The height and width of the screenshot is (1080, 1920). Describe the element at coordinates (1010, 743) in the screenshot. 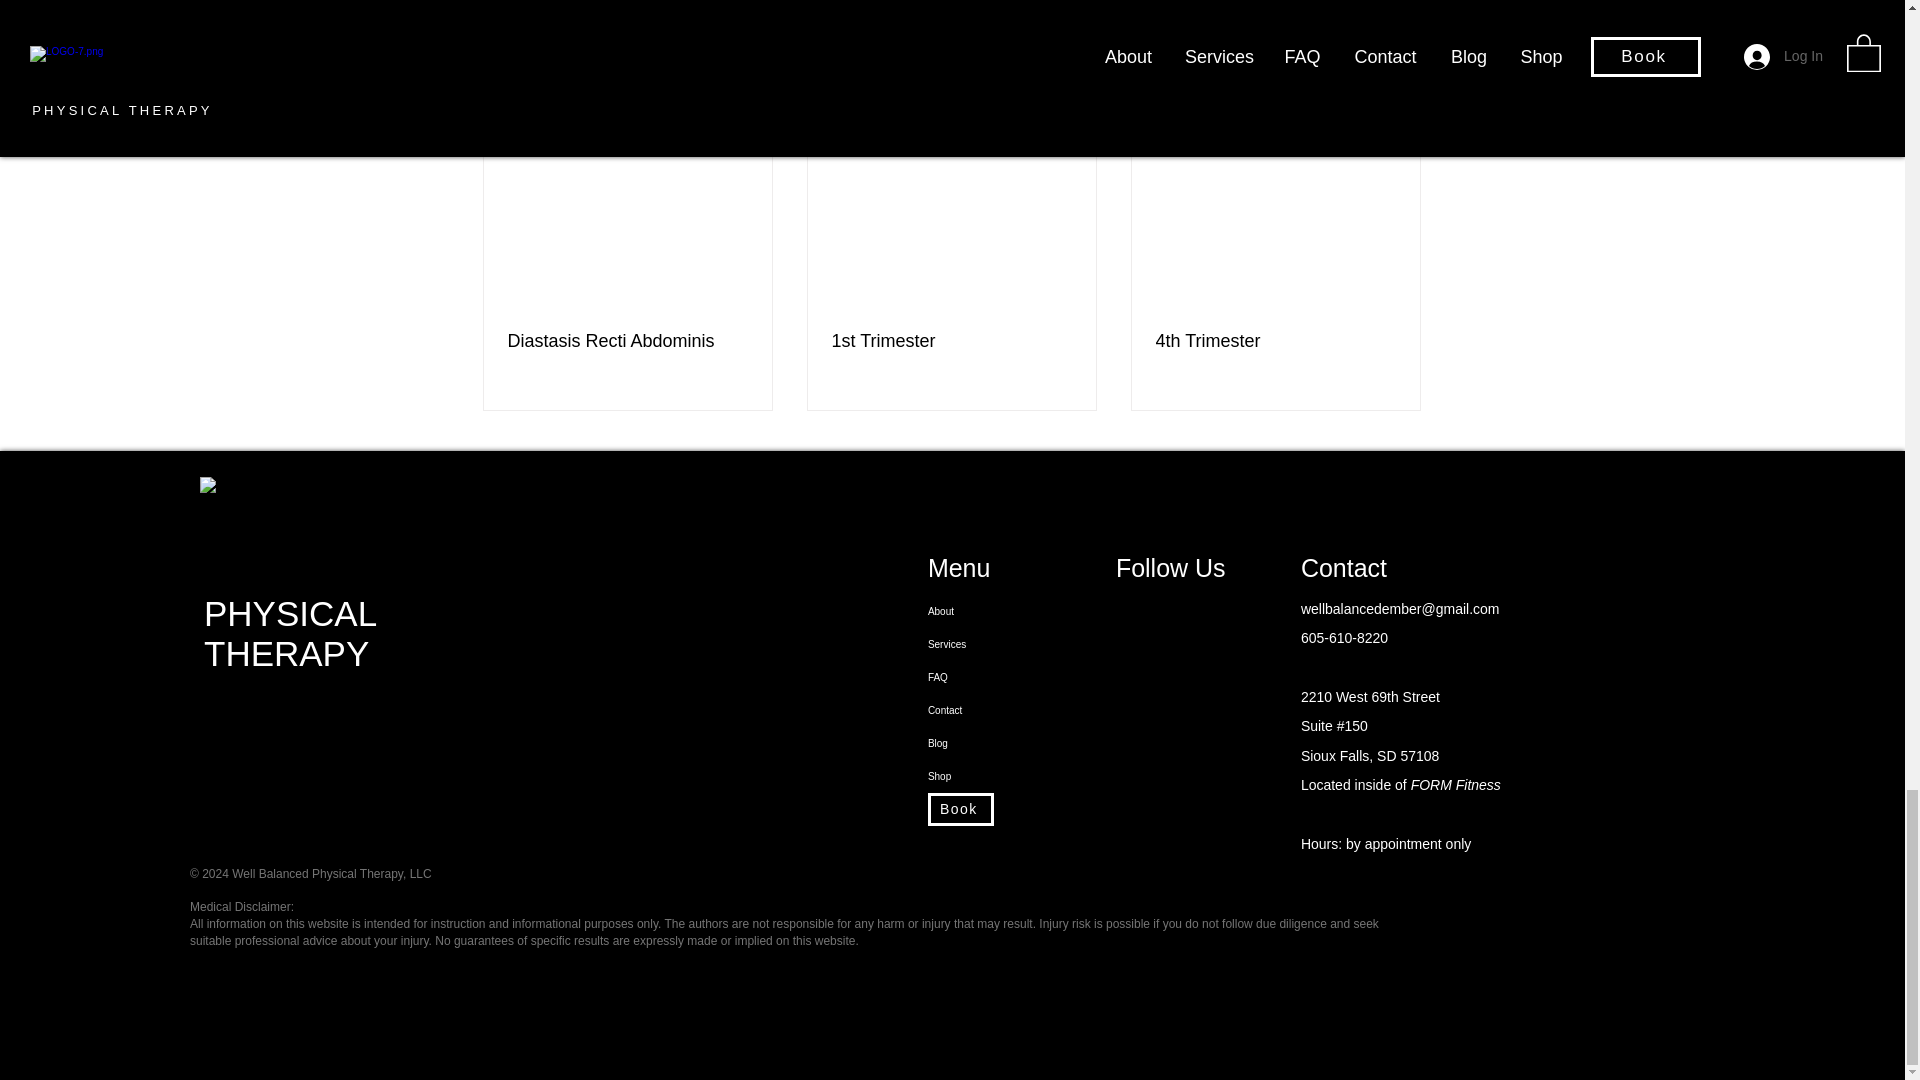

I see `Blog` at that location.